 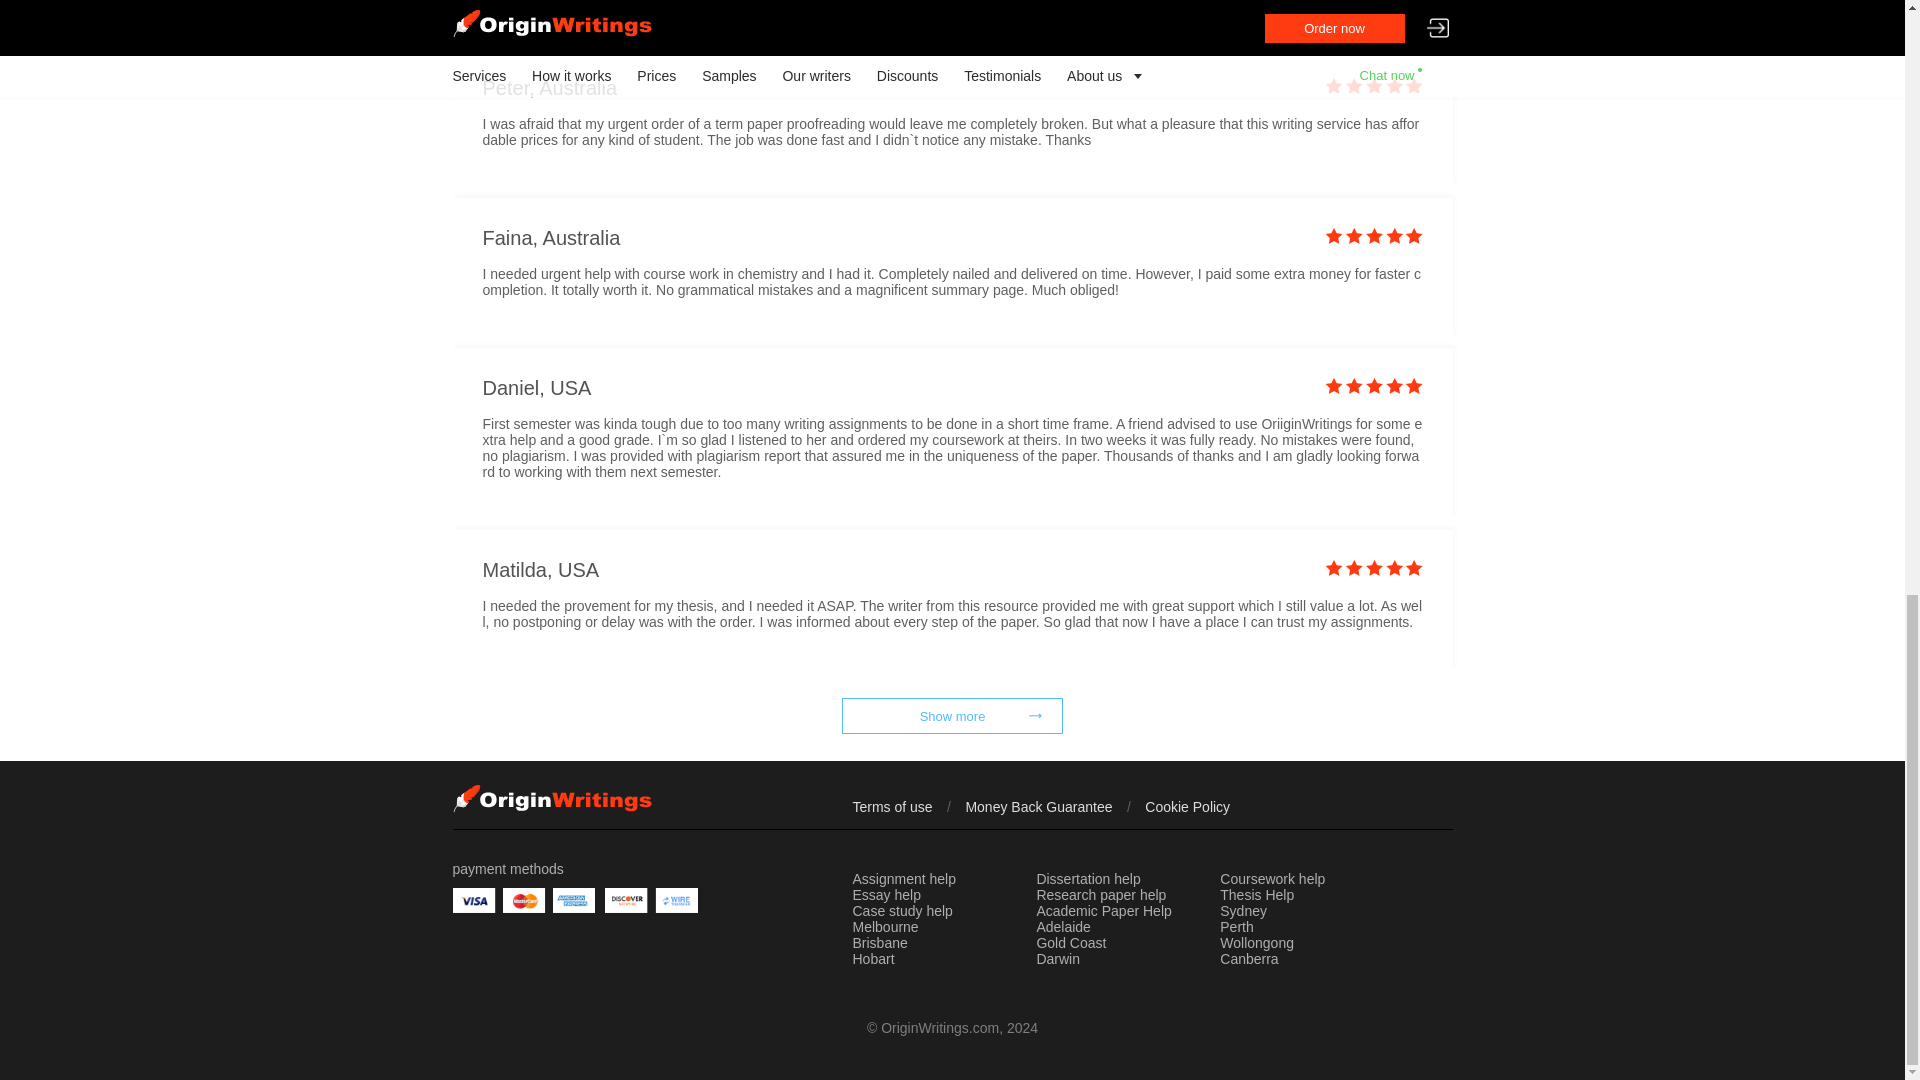 I want to click on Academic Paper Help, so click(x=1104, y=912).